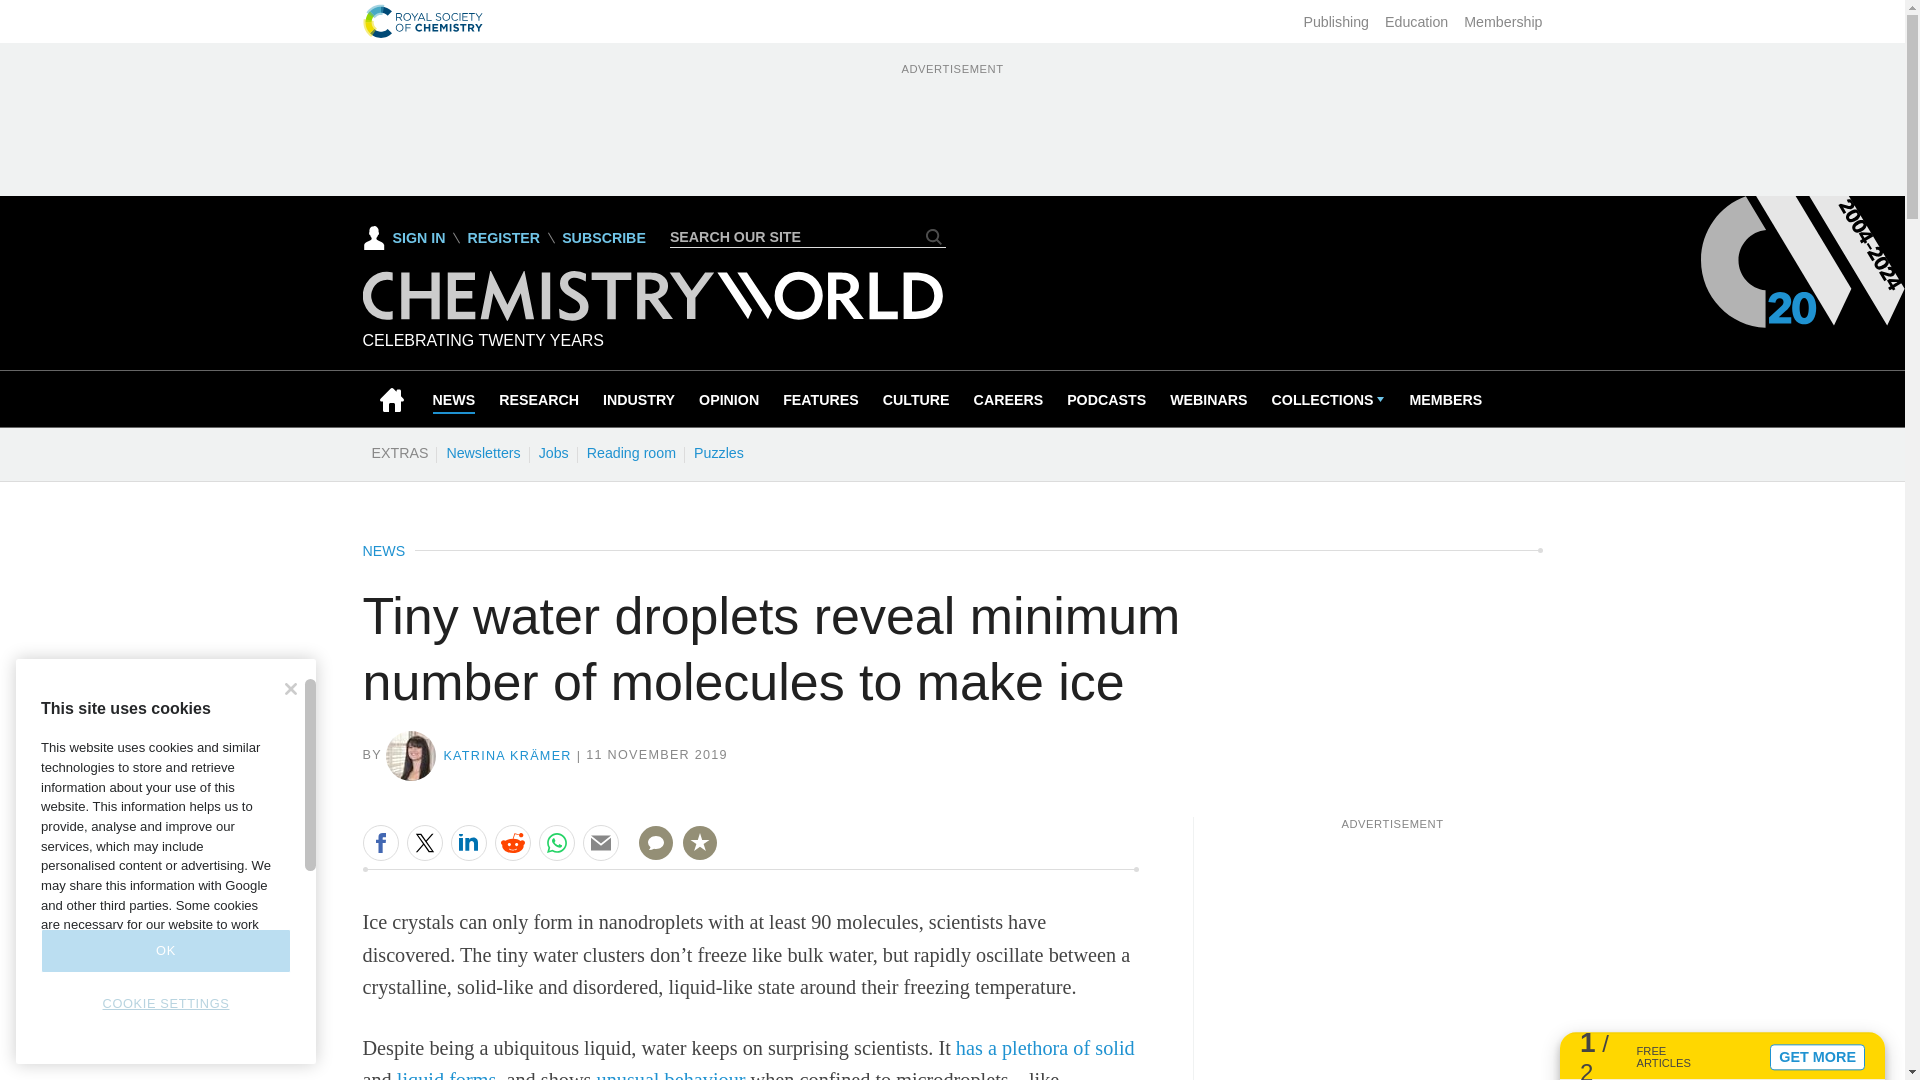 The image size is (1920, 1080). What do you see at coordinates (652, 315) in the screenshot?
I see `Chemistry World` at bounding box center [652, 315].